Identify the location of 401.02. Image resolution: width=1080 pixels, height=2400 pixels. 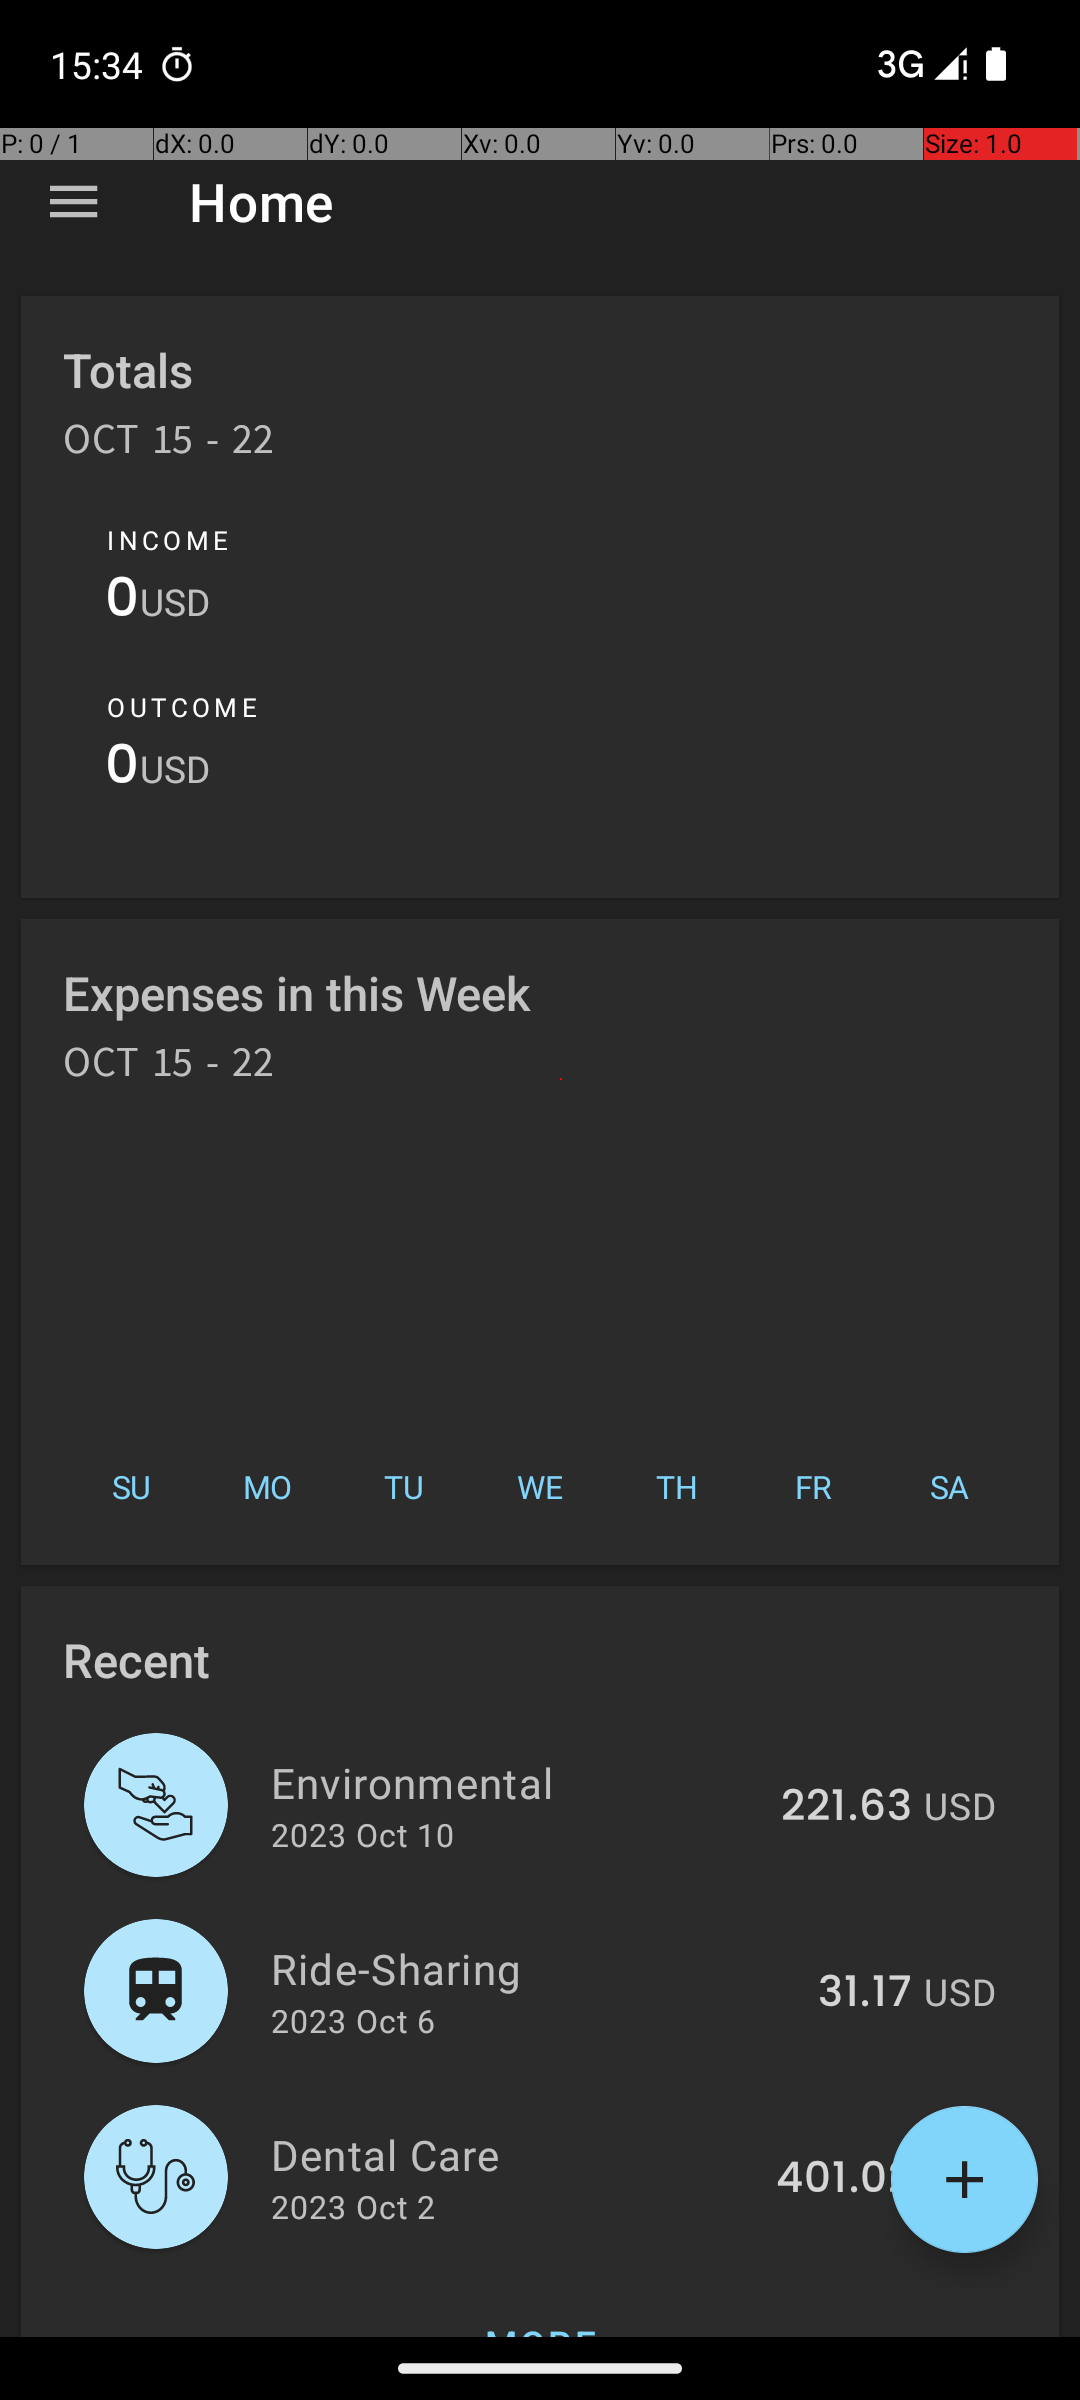
(844, 2179).